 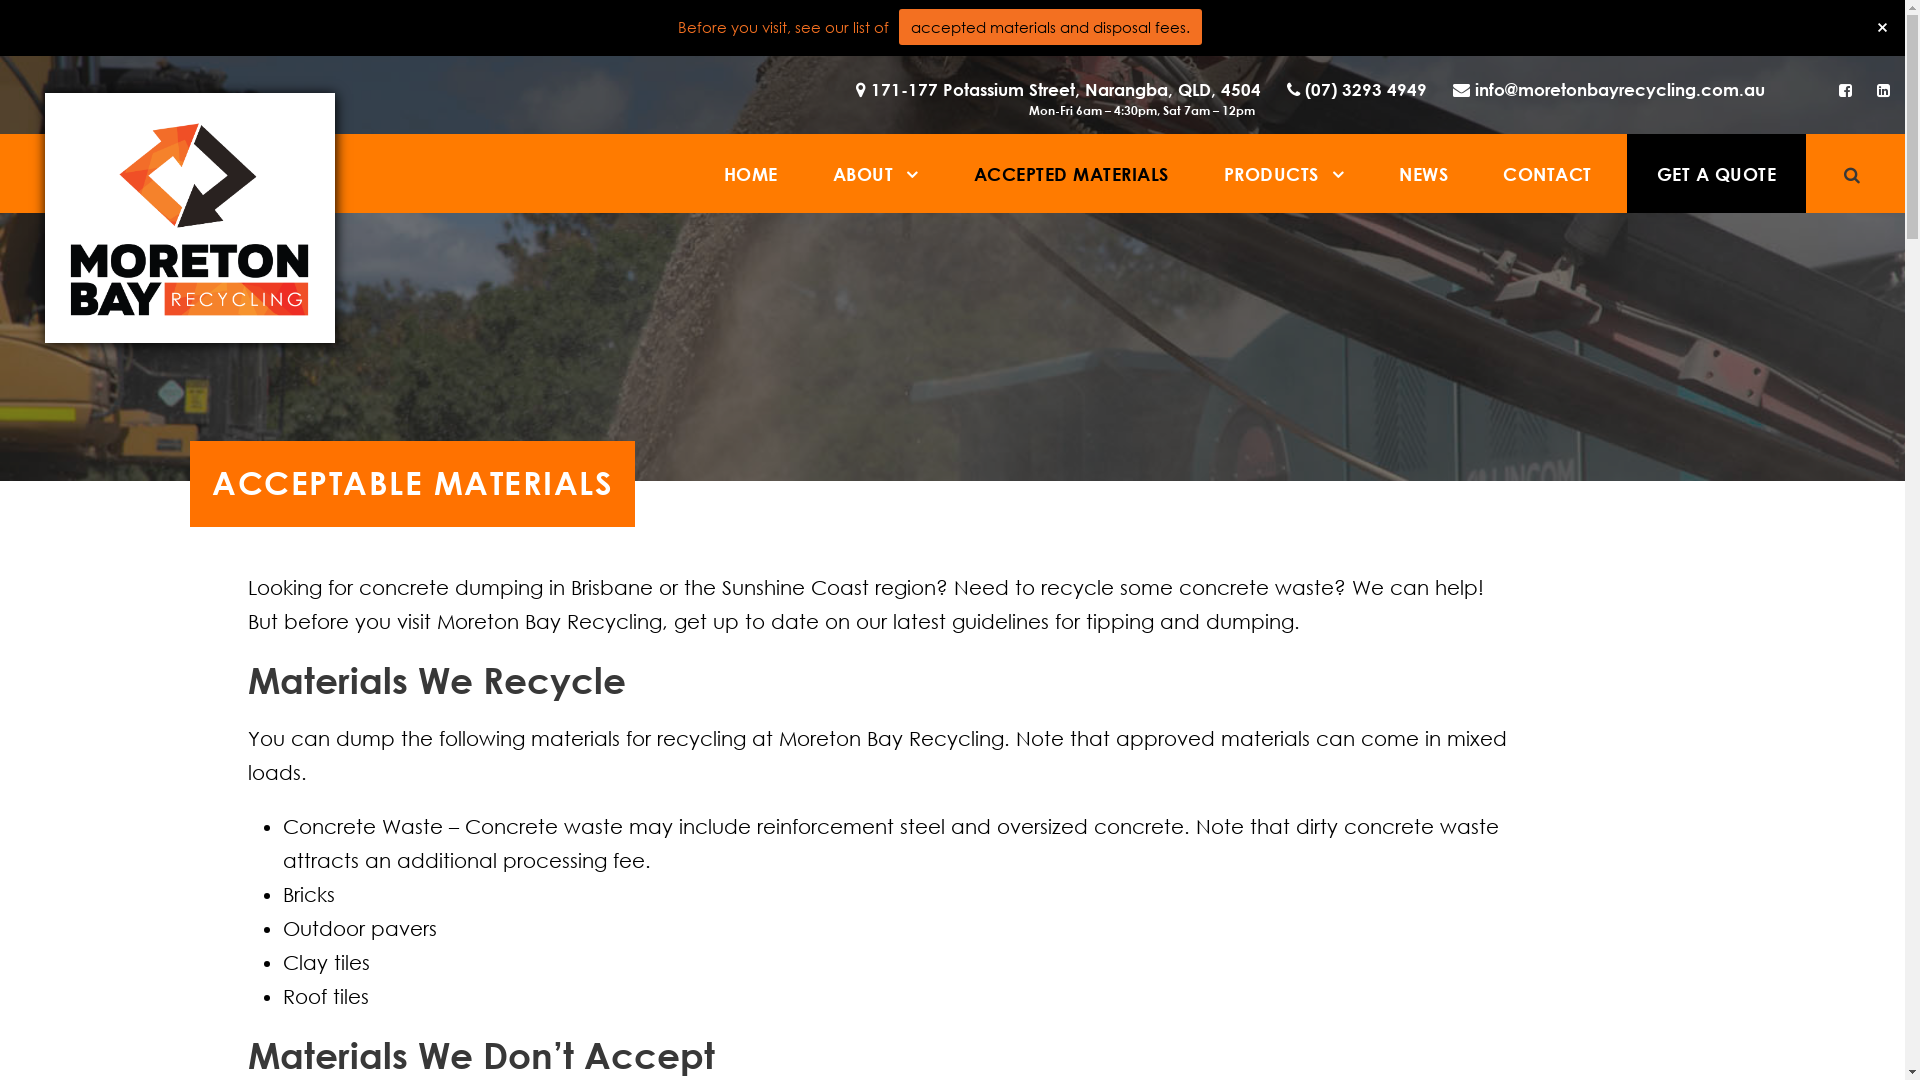 What do you see at coordinates (1846, 90) in the screenshot?
I see `facebook` at bounding box center [1846, 90].